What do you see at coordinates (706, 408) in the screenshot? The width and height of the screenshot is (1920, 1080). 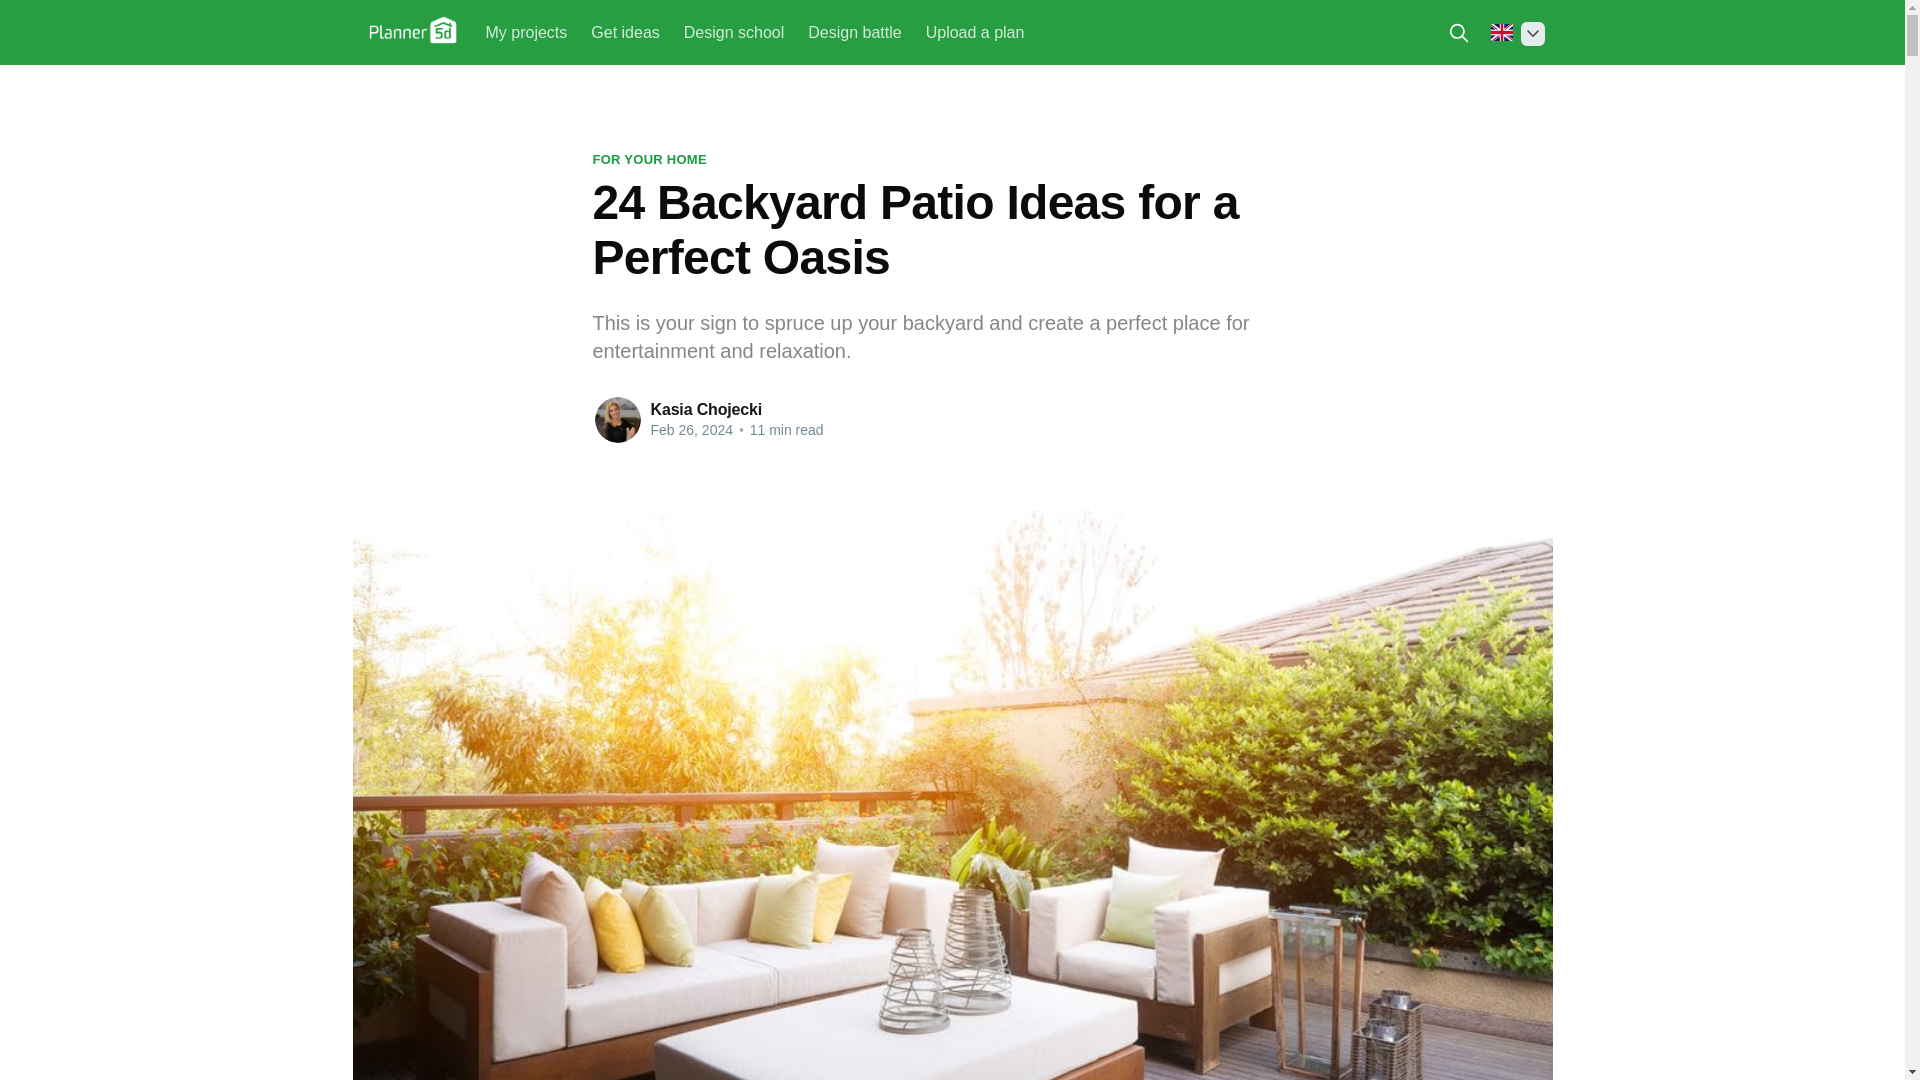 I see `Kasia Chojecki` at bounding box center [706, 408].